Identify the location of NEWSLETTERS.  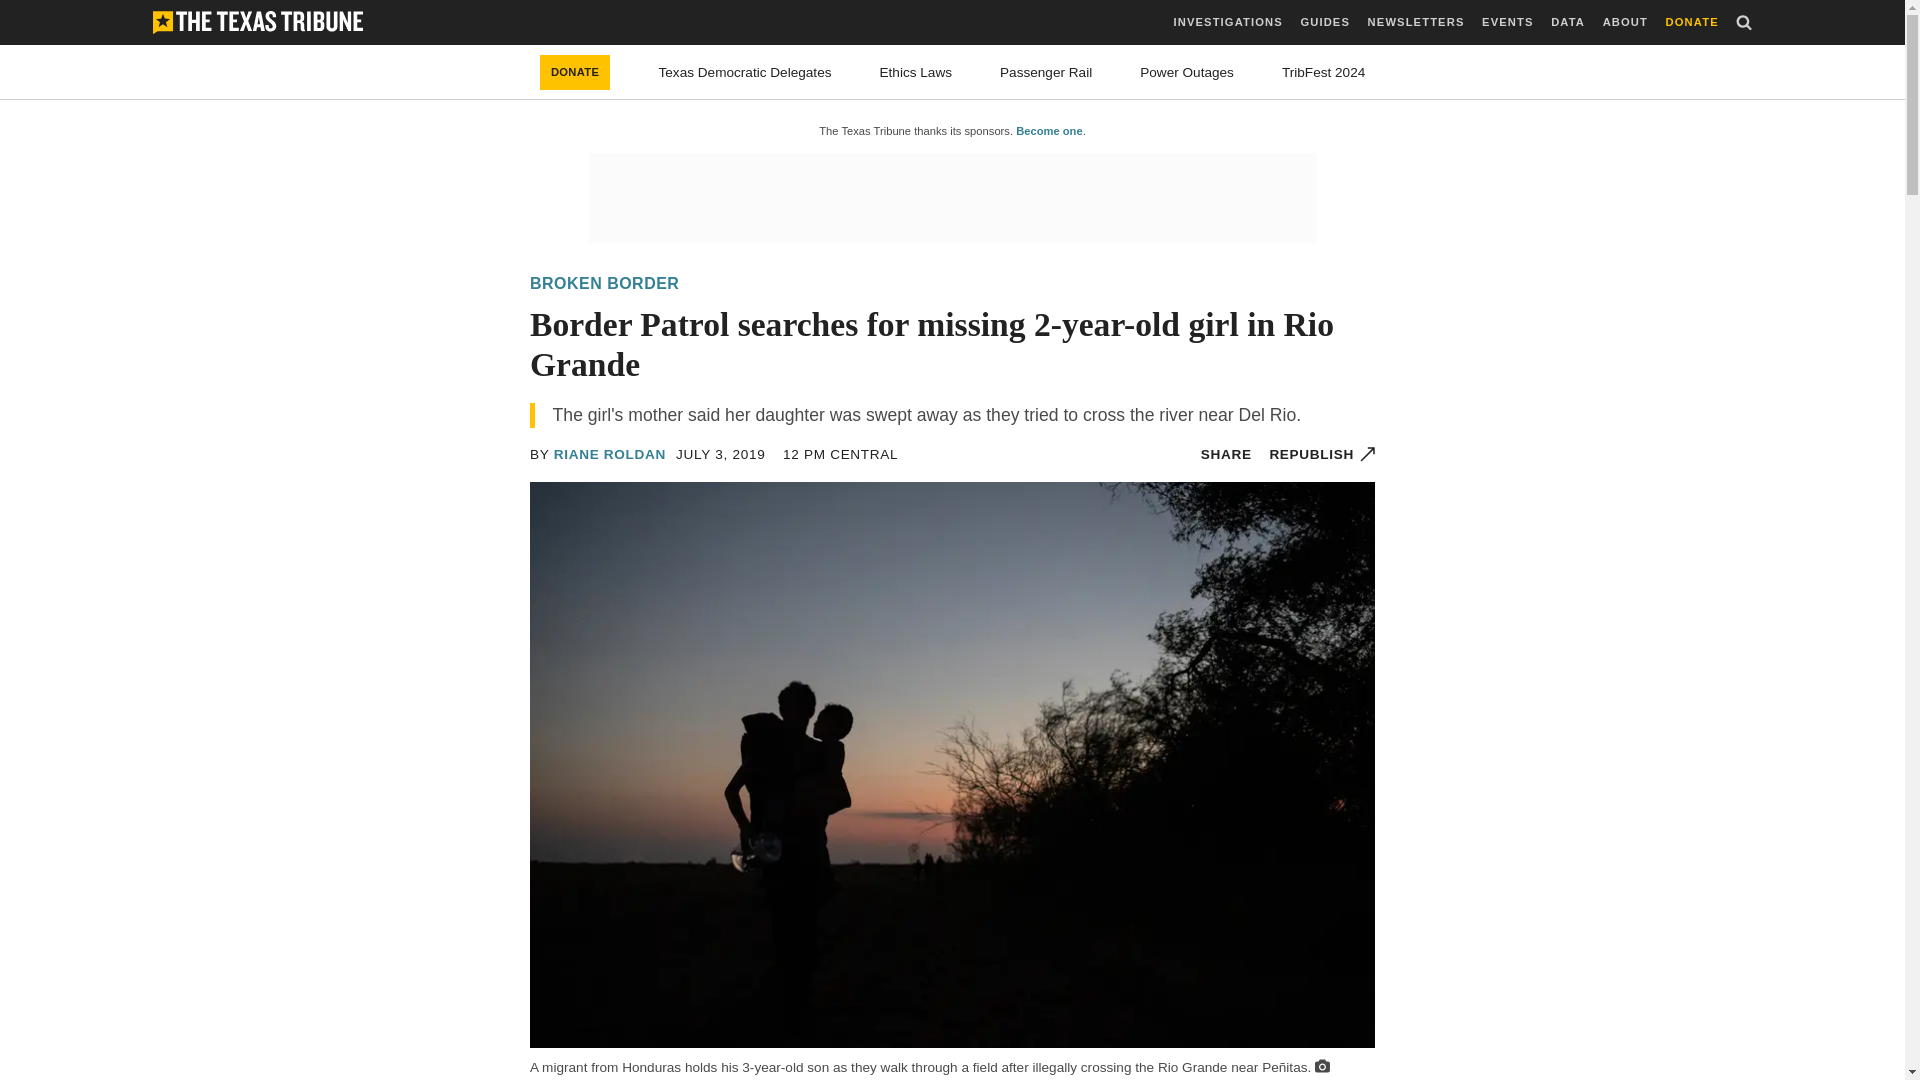
(1416, 22).